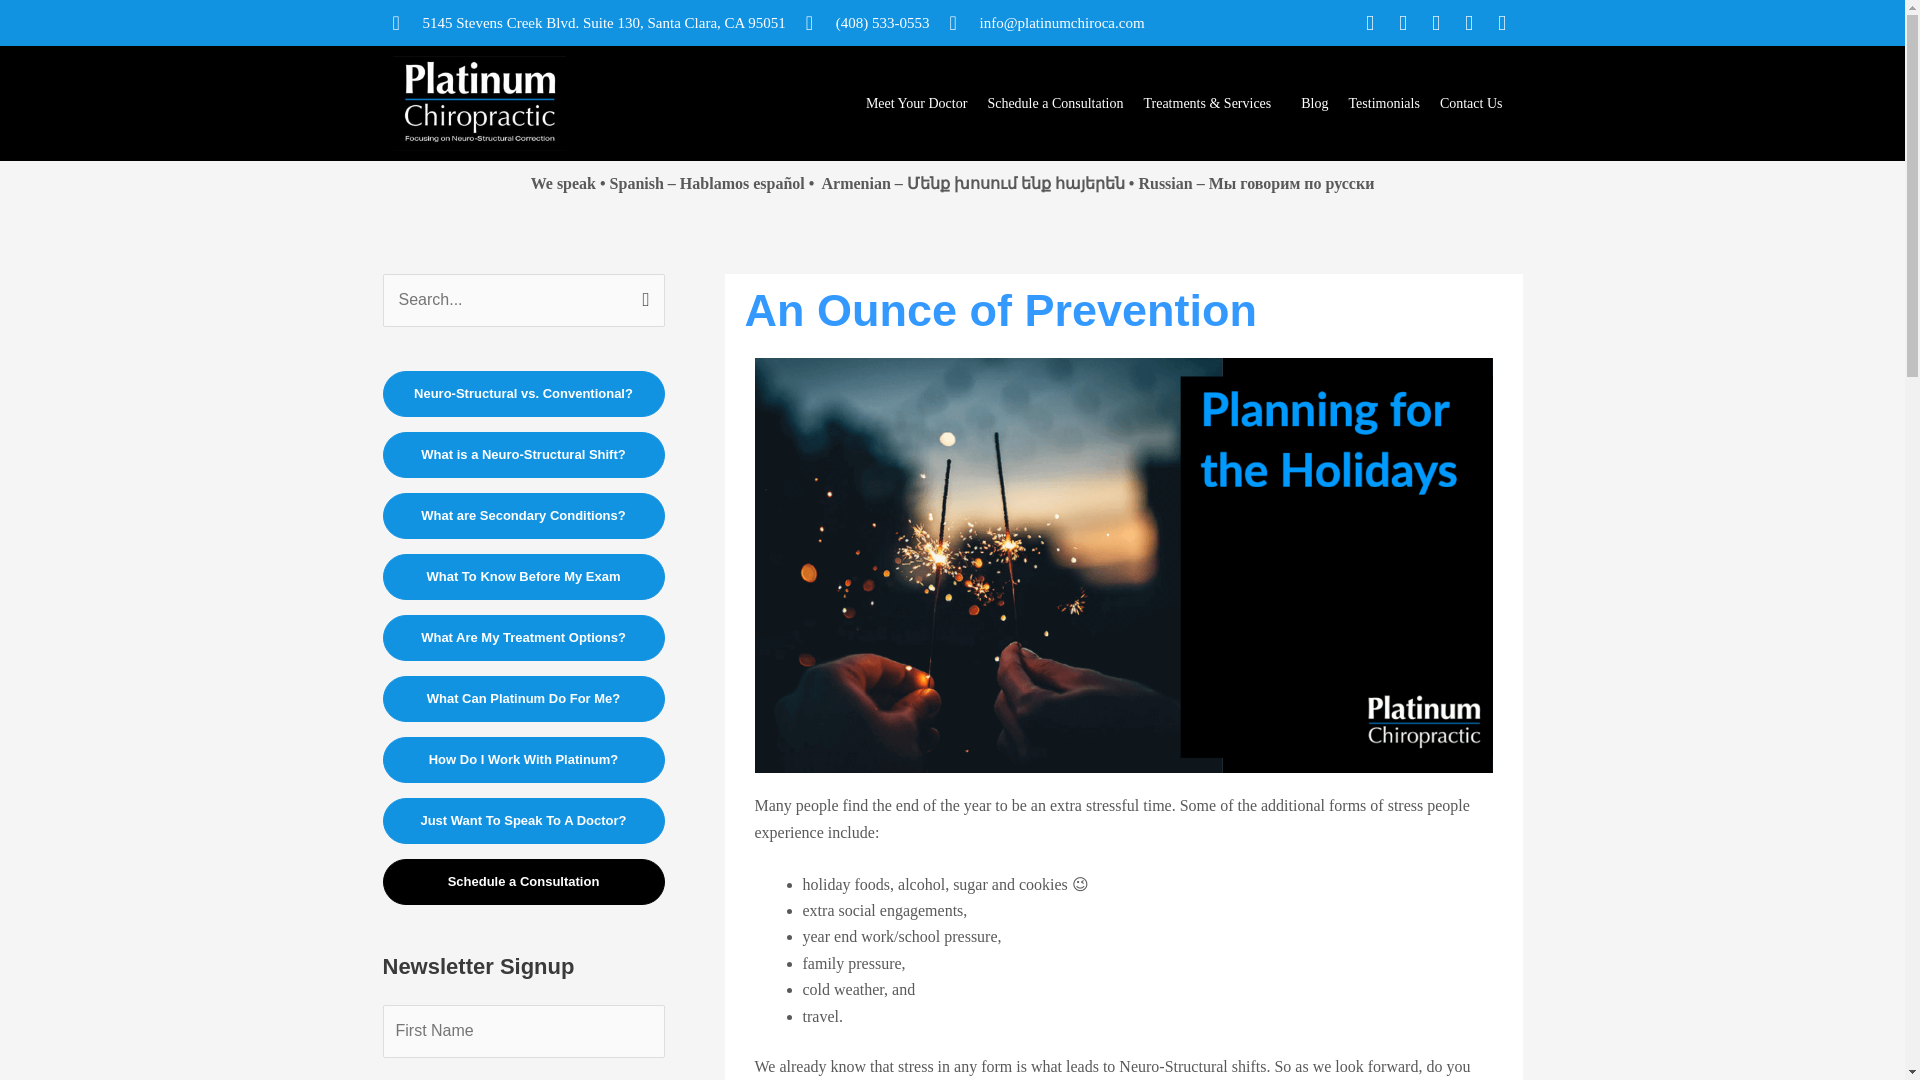 The width and height of the screenshot is (1920, 1080). I want to click on Instagram, so click(1402, 22).